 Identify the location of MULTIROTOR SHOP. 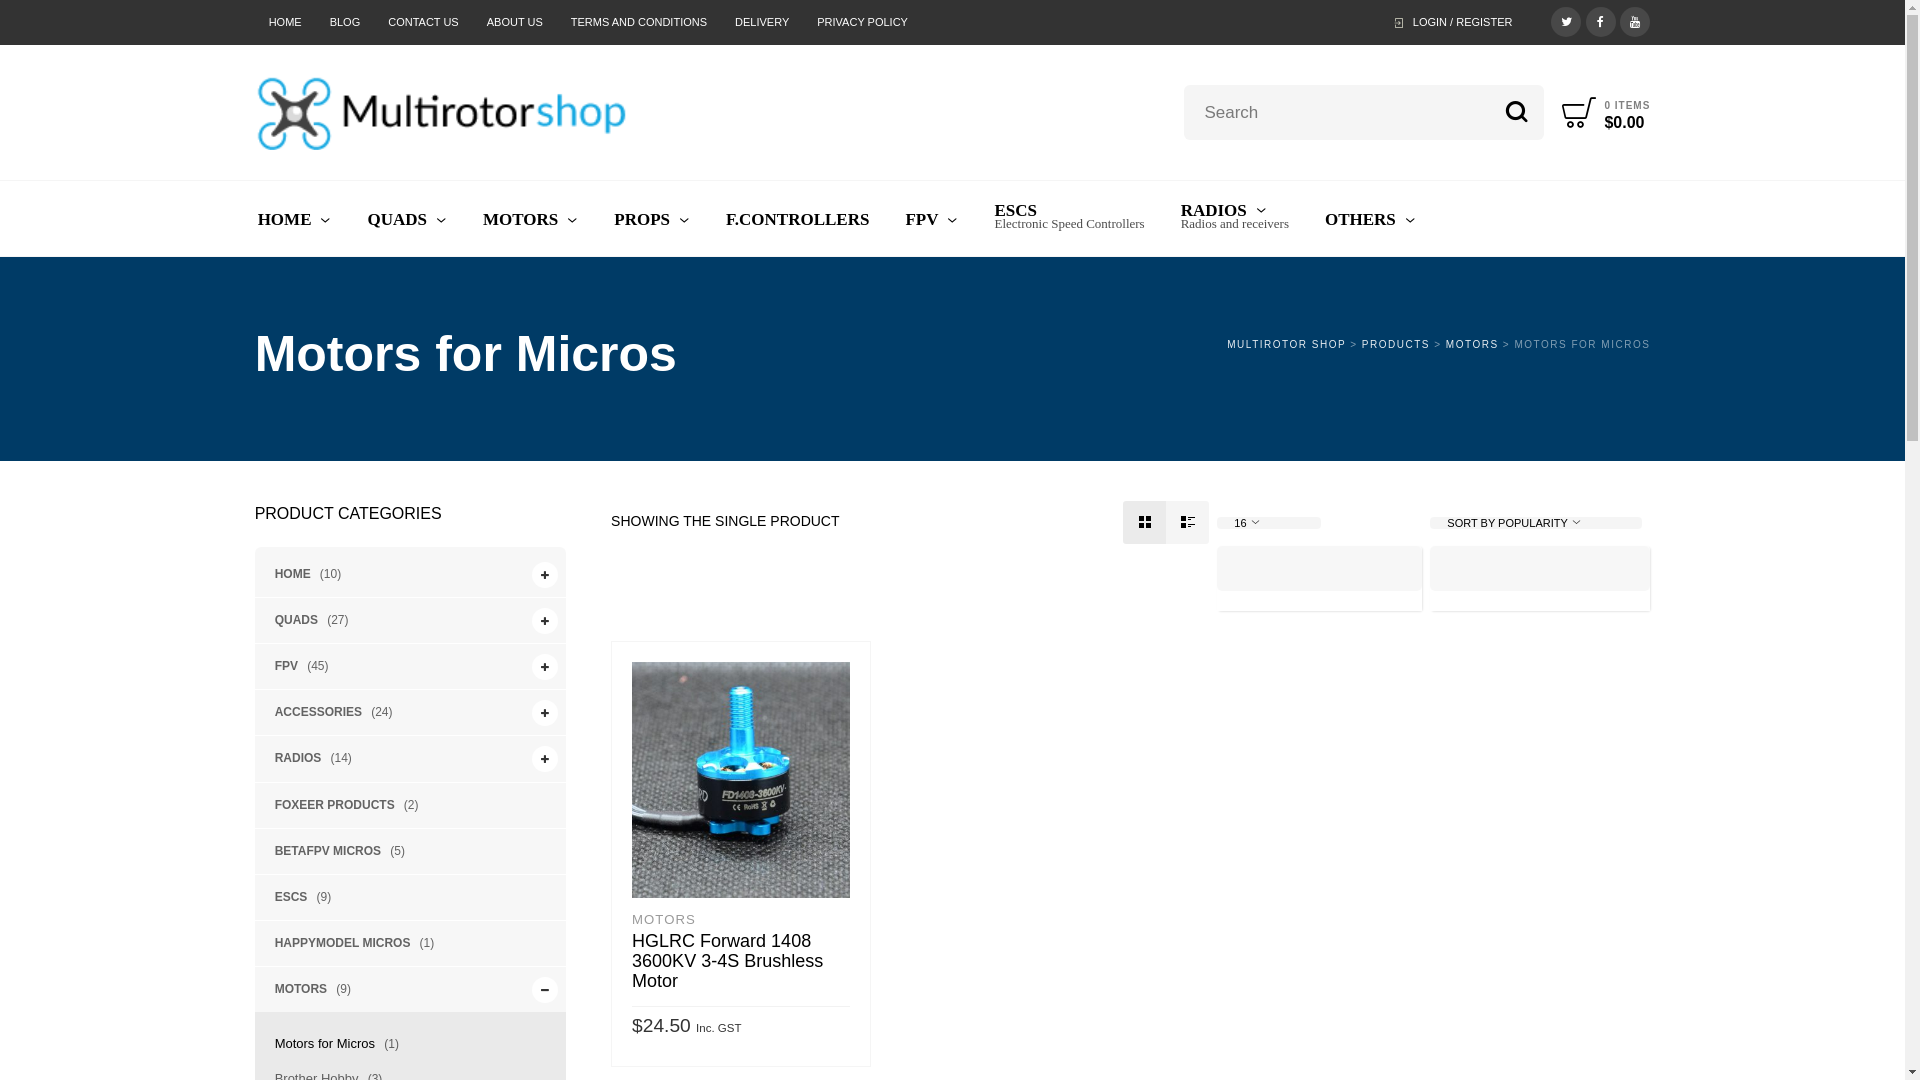
(1286, 344).